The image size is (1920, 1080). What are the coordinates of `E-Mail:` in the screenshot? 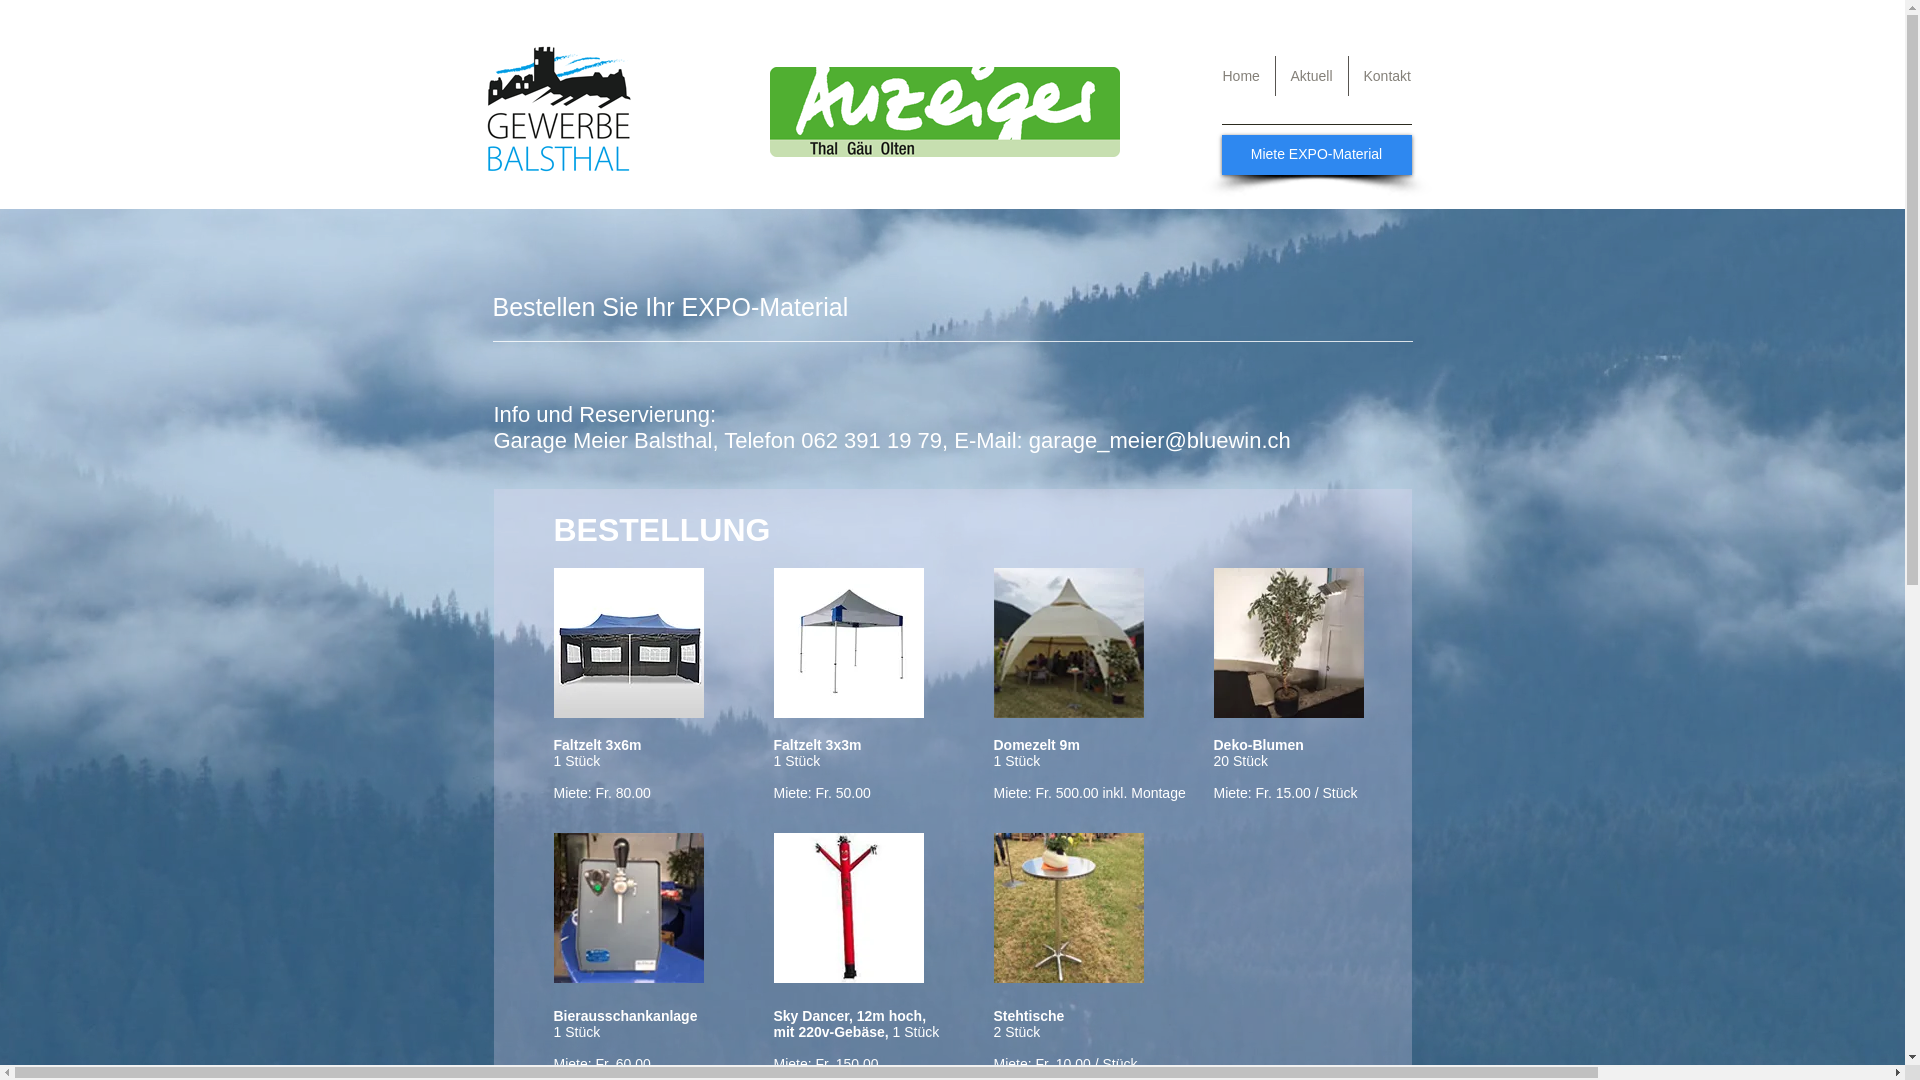 It's located at (992, 440).